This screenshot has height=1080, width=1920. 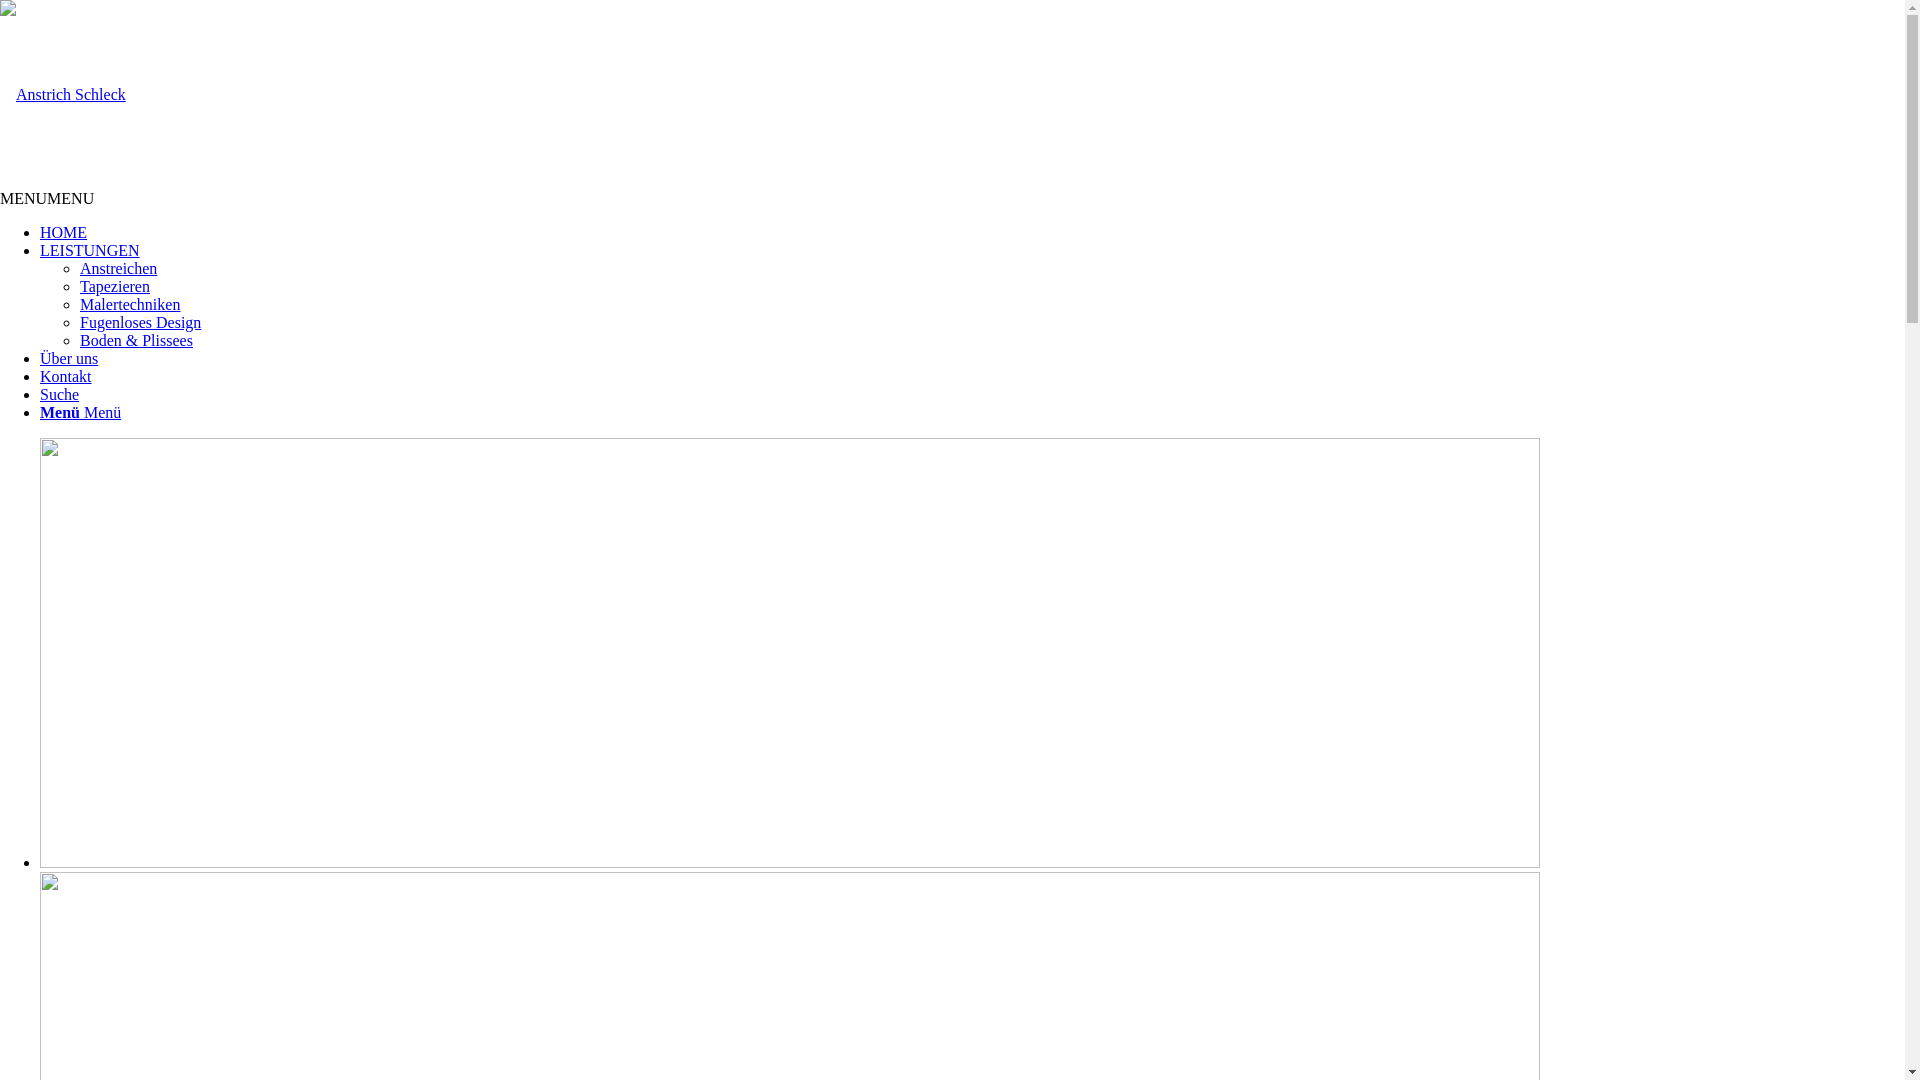 I want to click on Malertechniken, so click(x=130, y=304).